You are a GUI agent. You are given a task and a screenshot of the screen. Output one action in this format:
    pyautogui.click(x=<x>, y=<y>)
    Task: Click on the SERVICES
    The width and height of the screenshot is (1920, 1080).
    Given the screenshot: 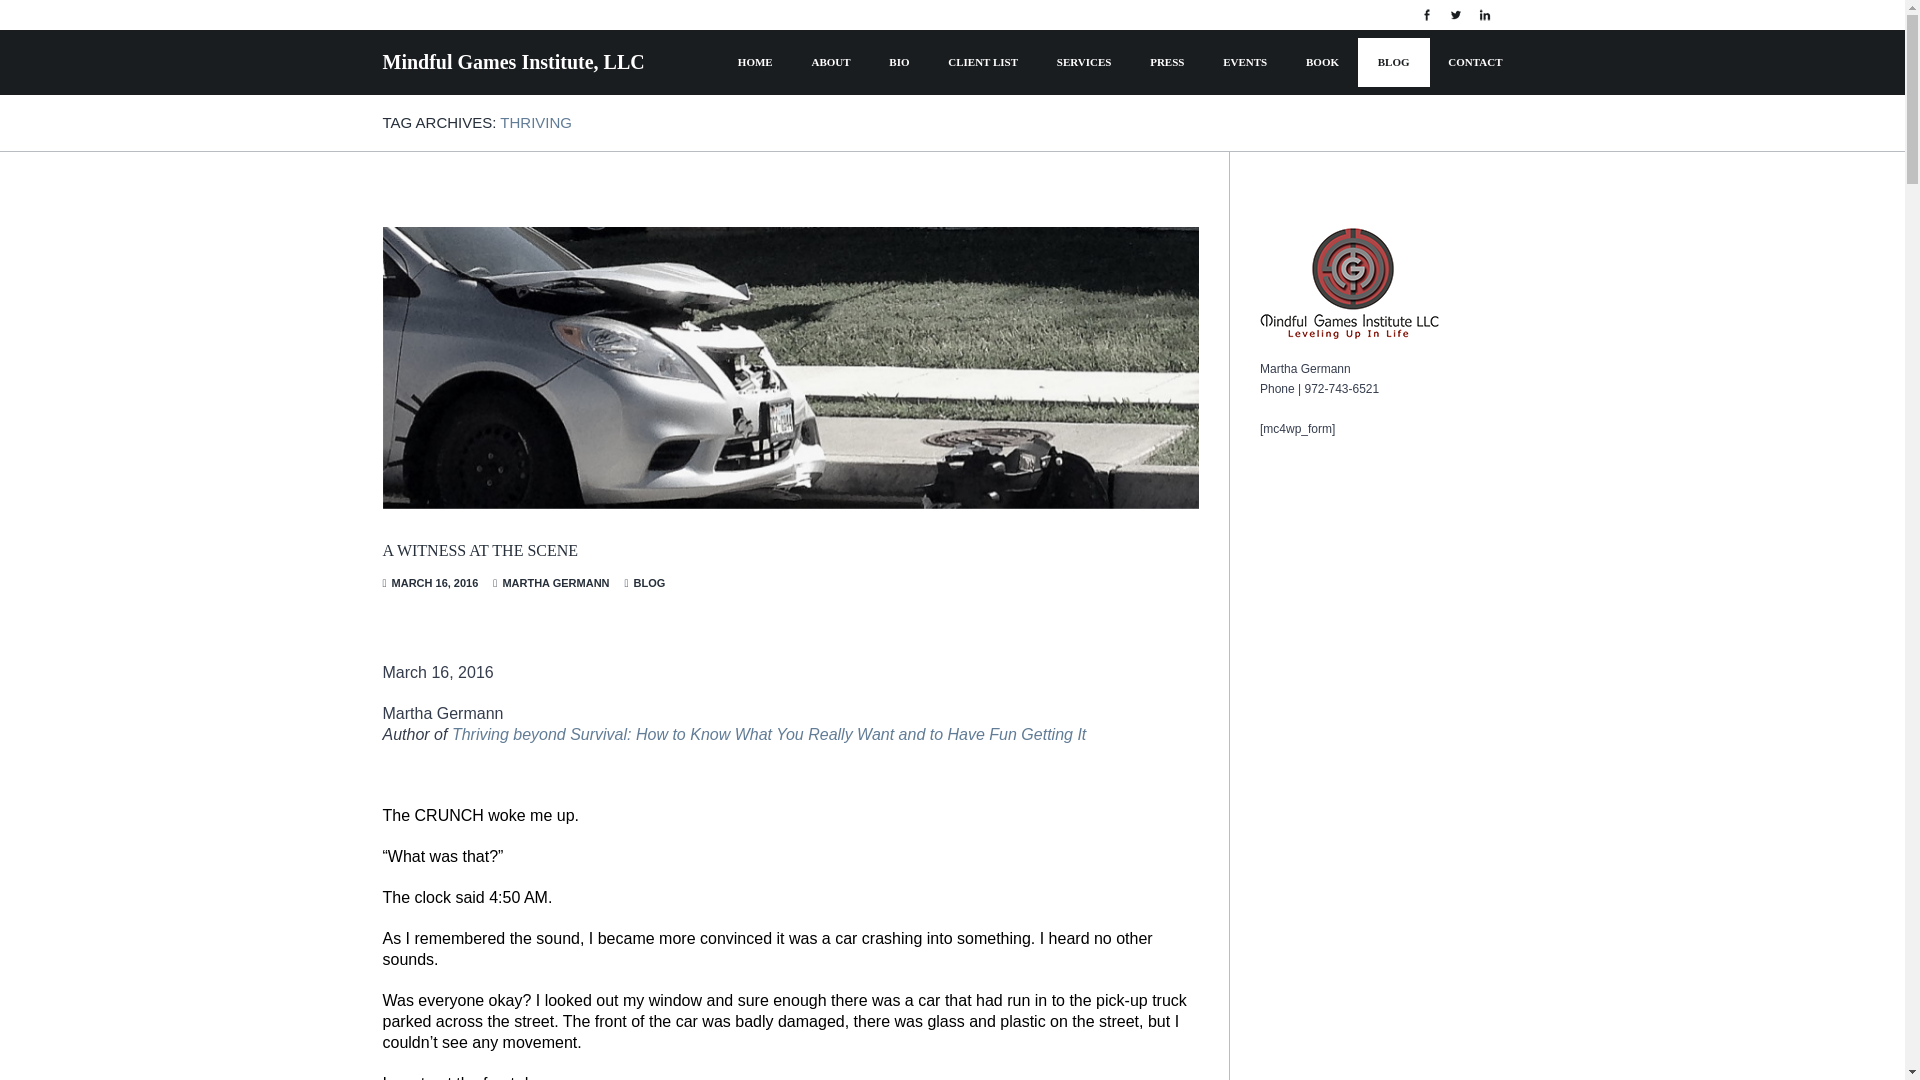 What is the action you would take?
    pyautogui.click(x=1084, y=62)
    